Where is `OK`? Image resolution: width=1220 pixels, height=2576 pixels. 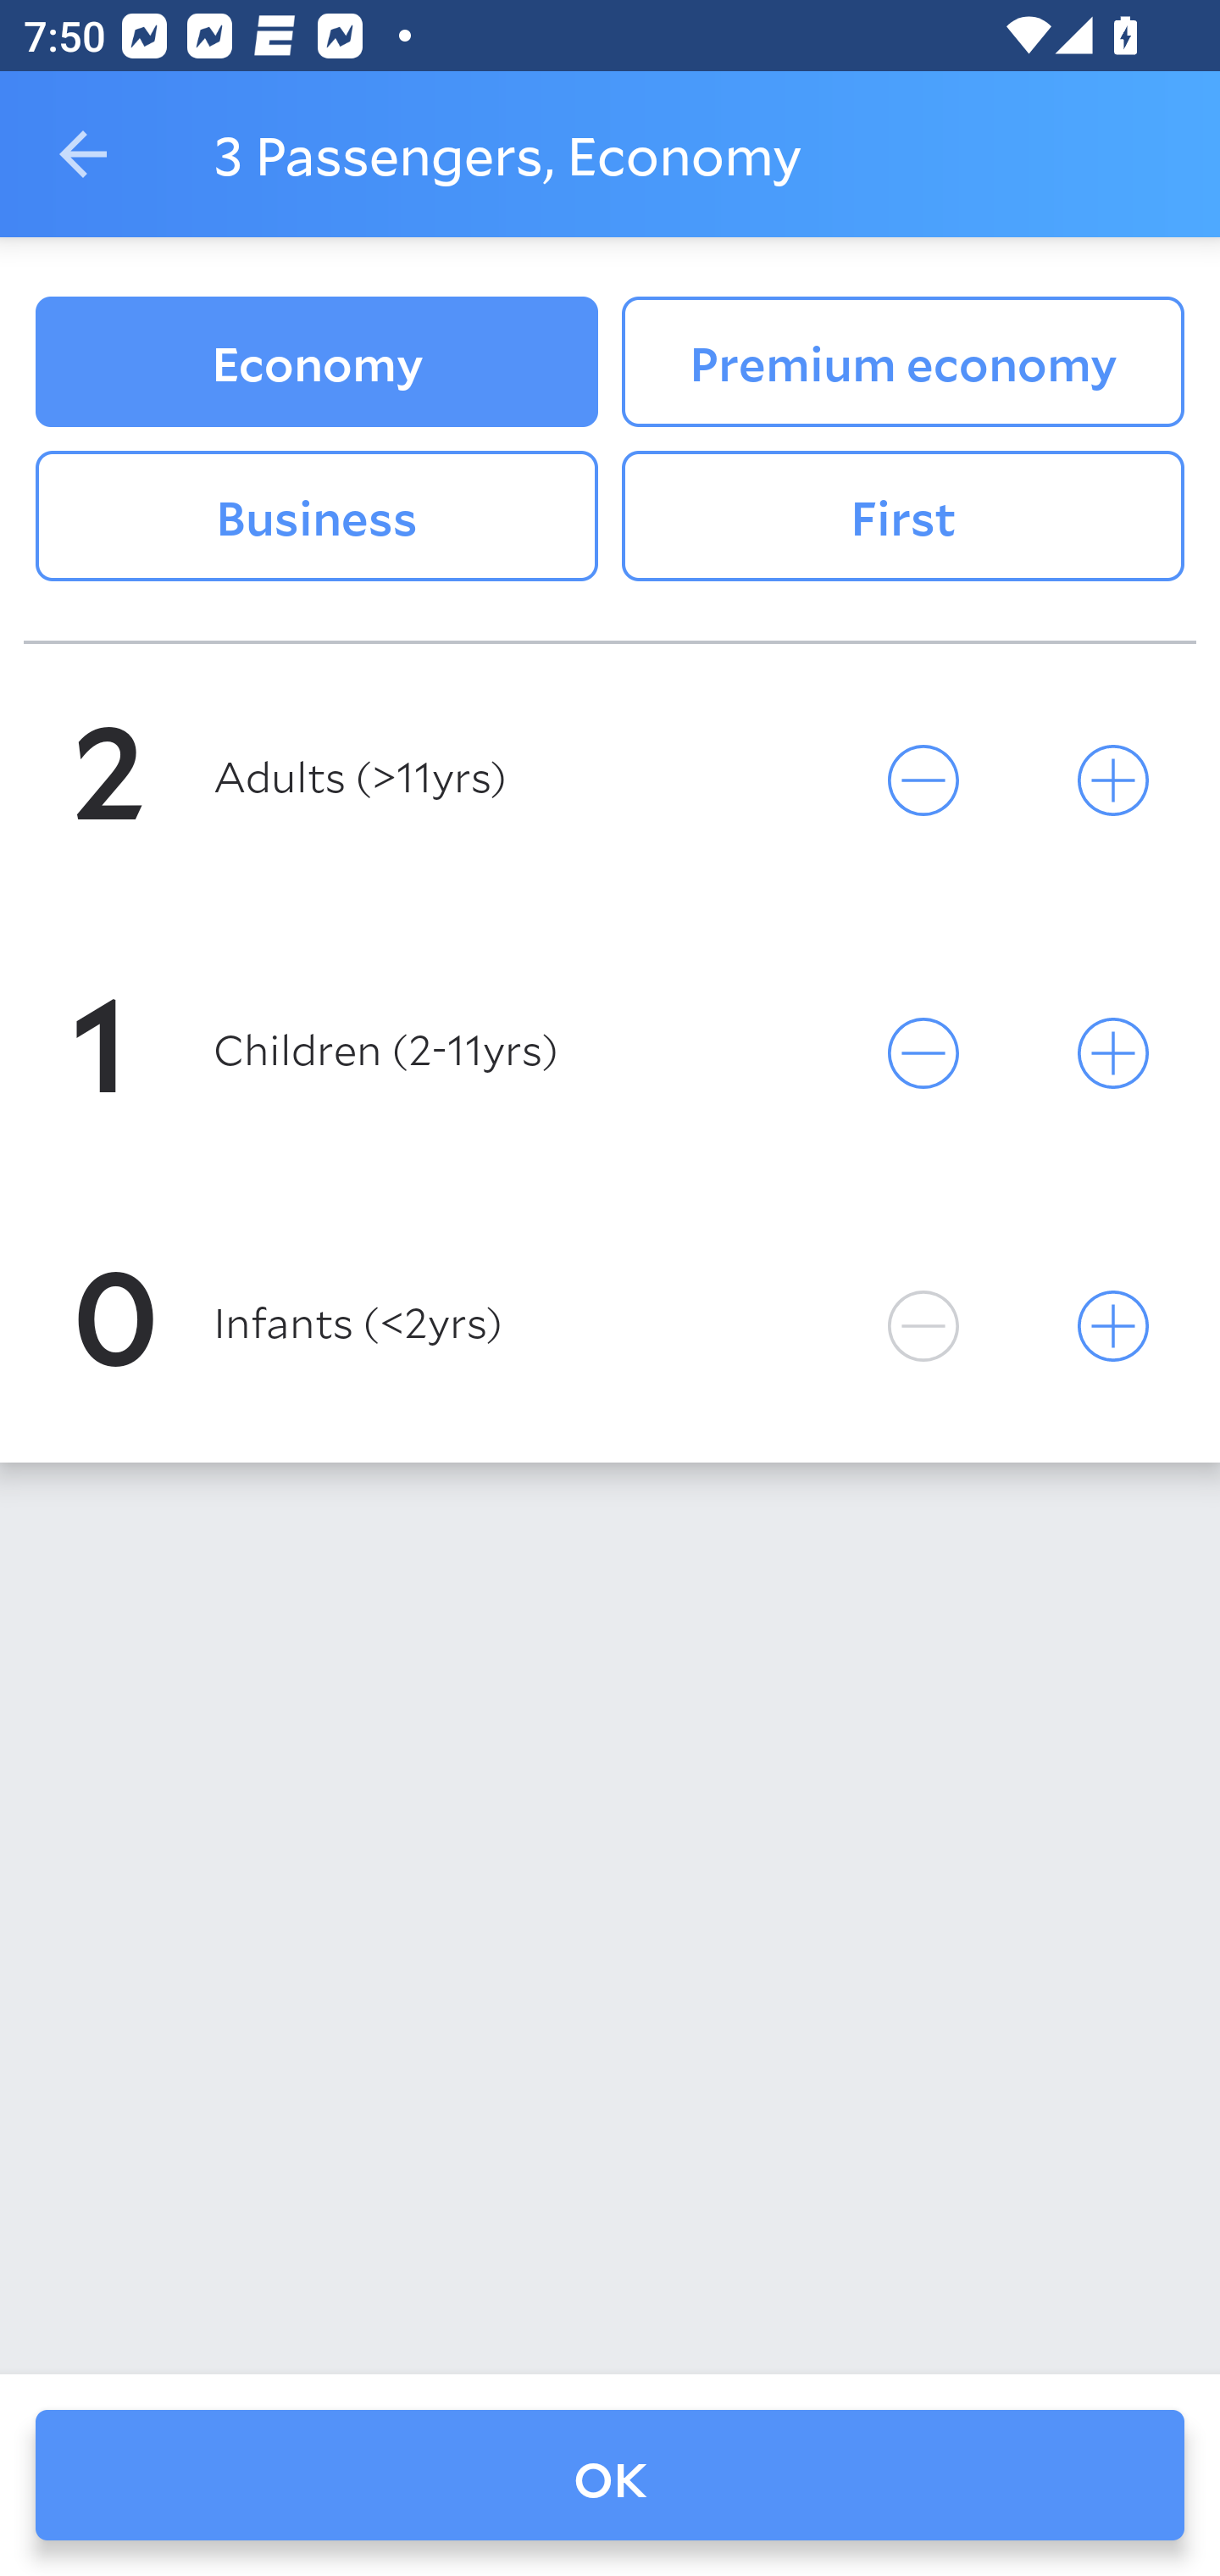
OK is located at coordinates (610, 2475).